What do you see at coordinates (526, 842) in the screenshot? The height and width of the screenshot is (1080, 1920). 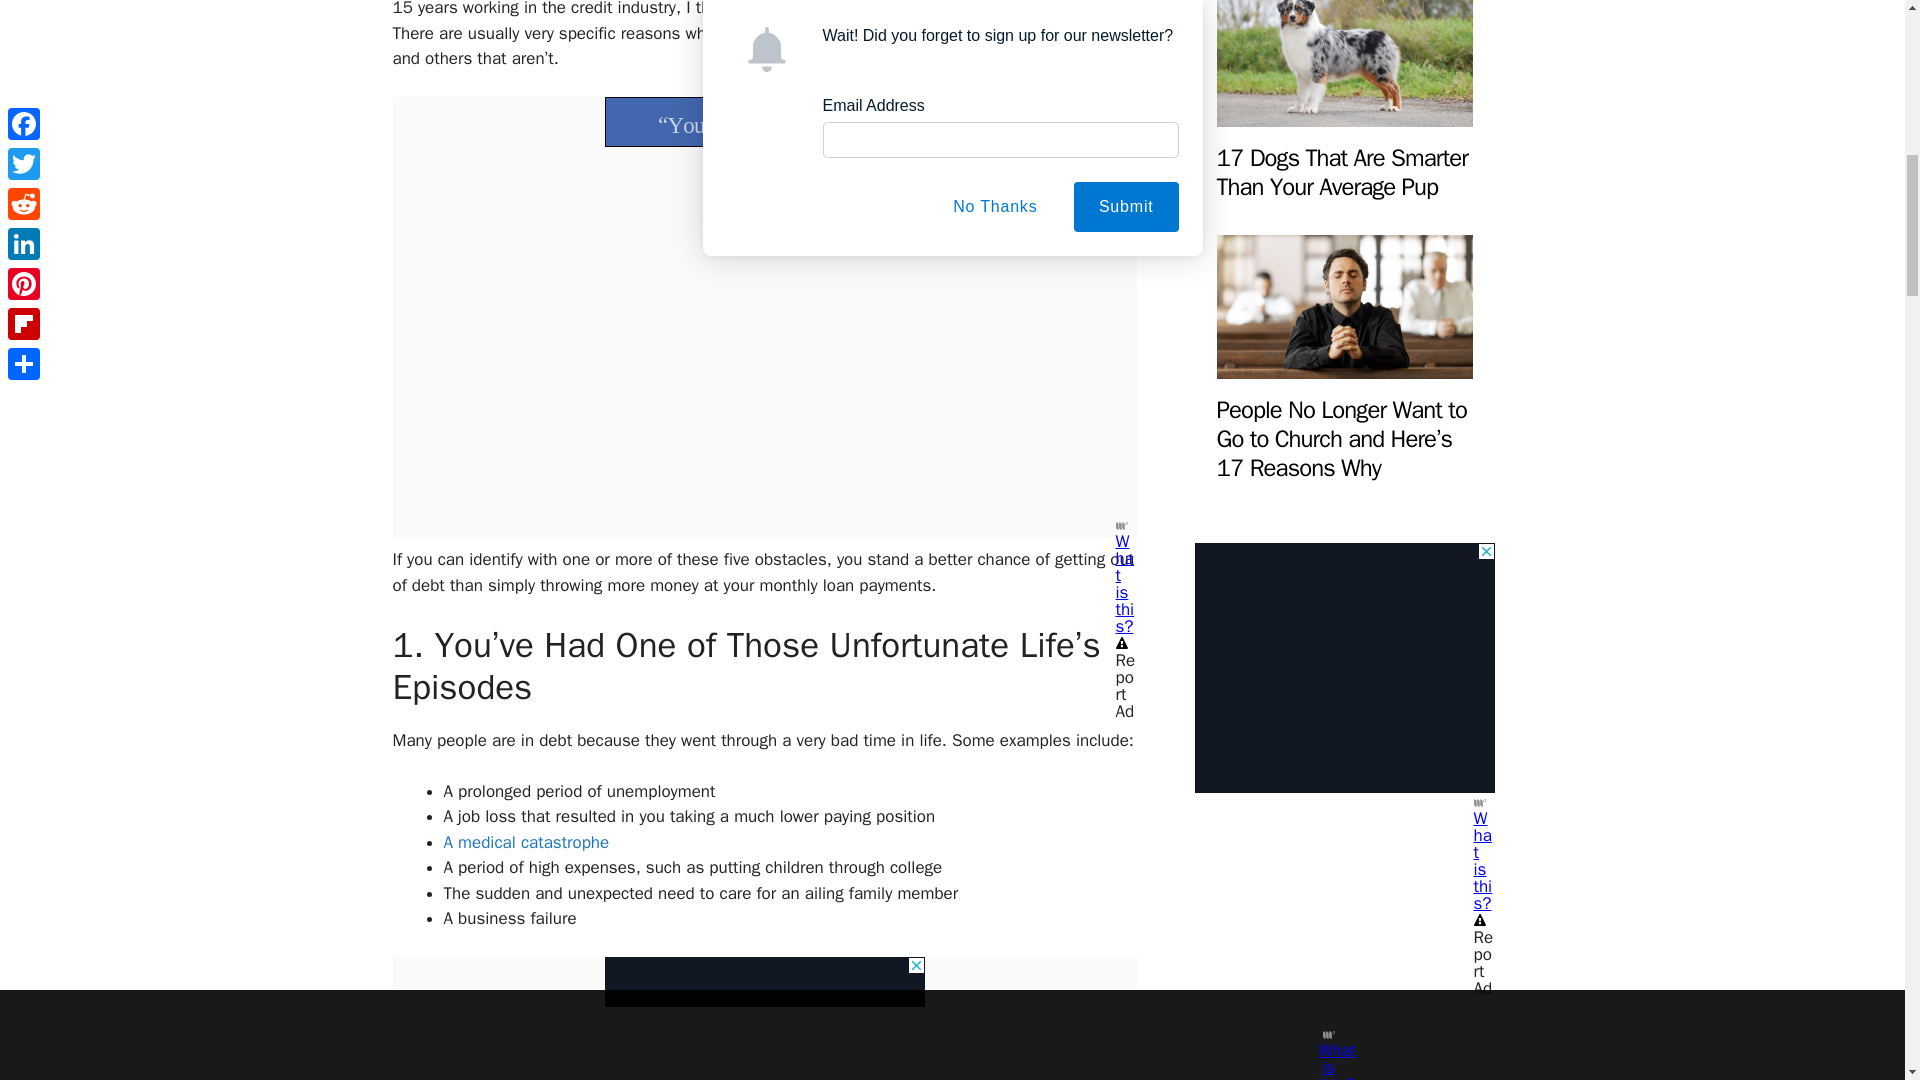 I see `A medical catastrophe` at bounding box center [526, 842].